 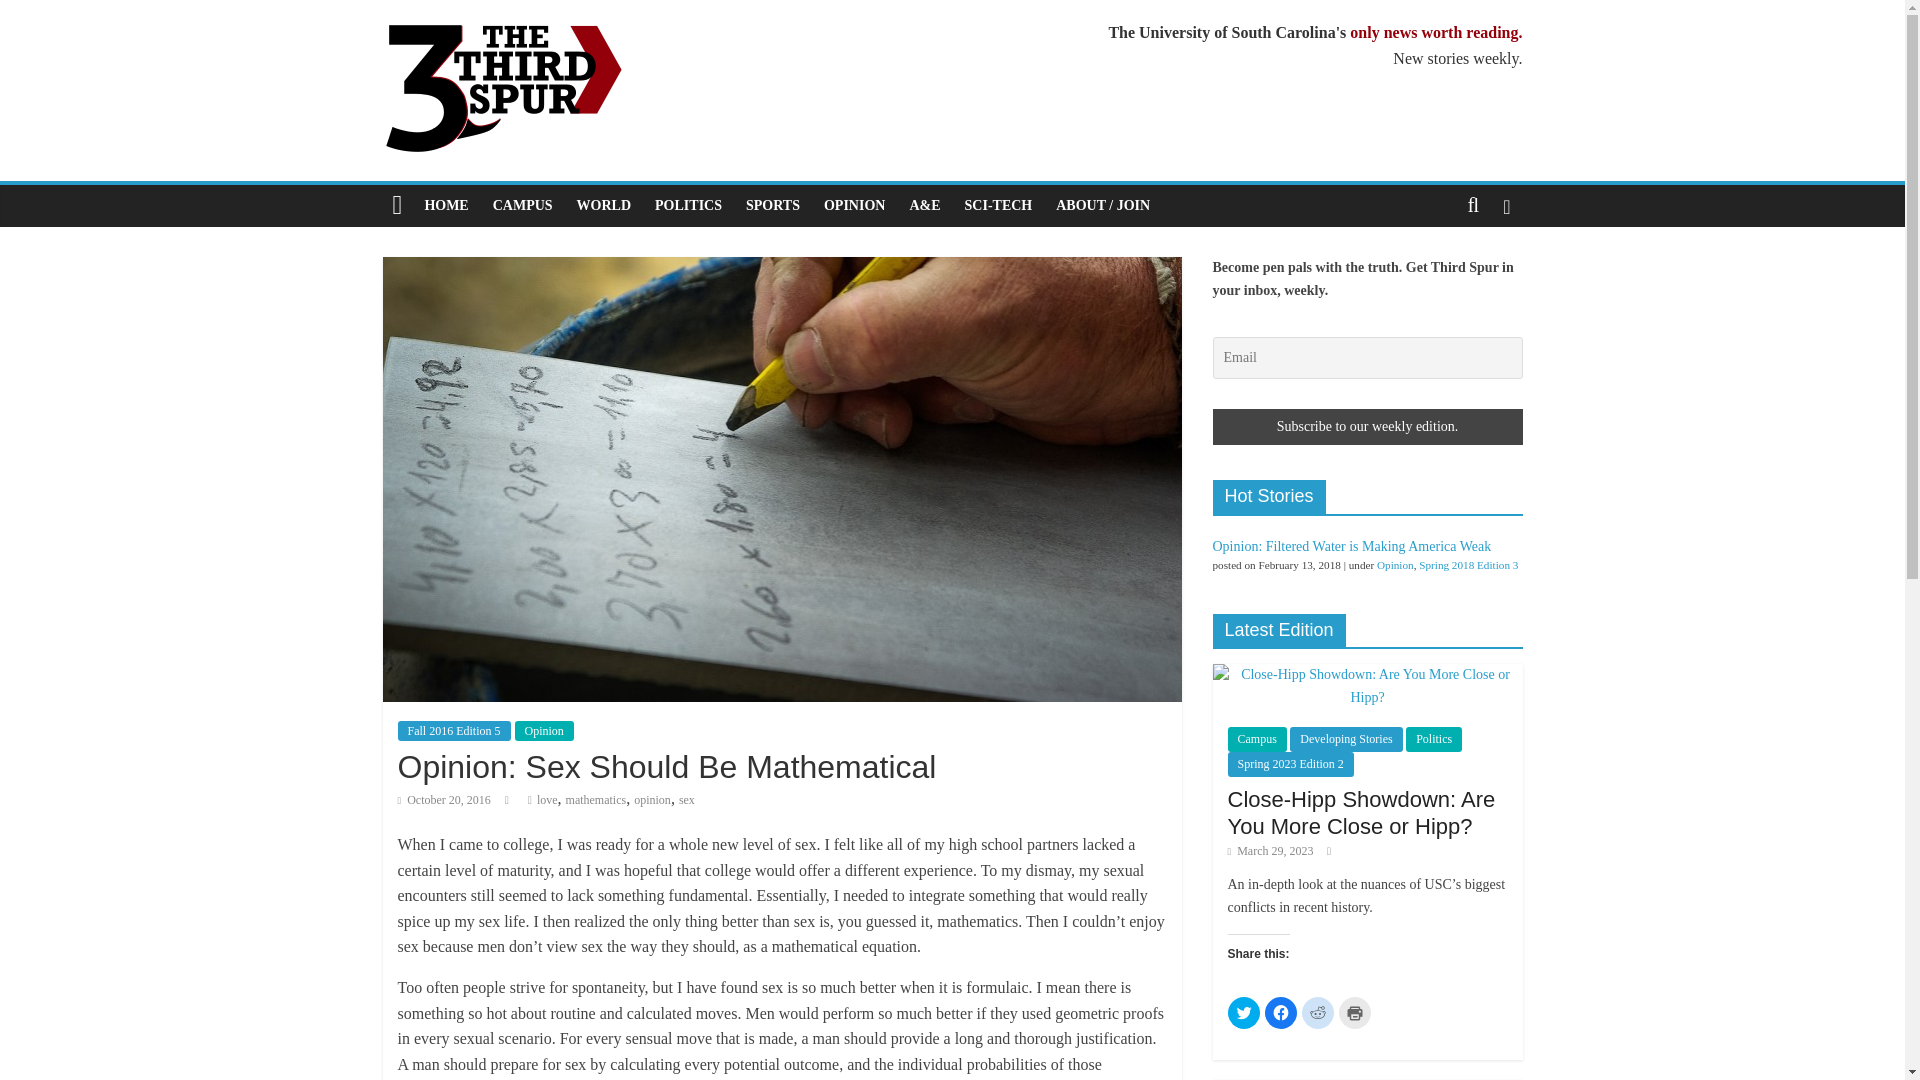 I want to click on Opinion, so click(x=543, y=730).